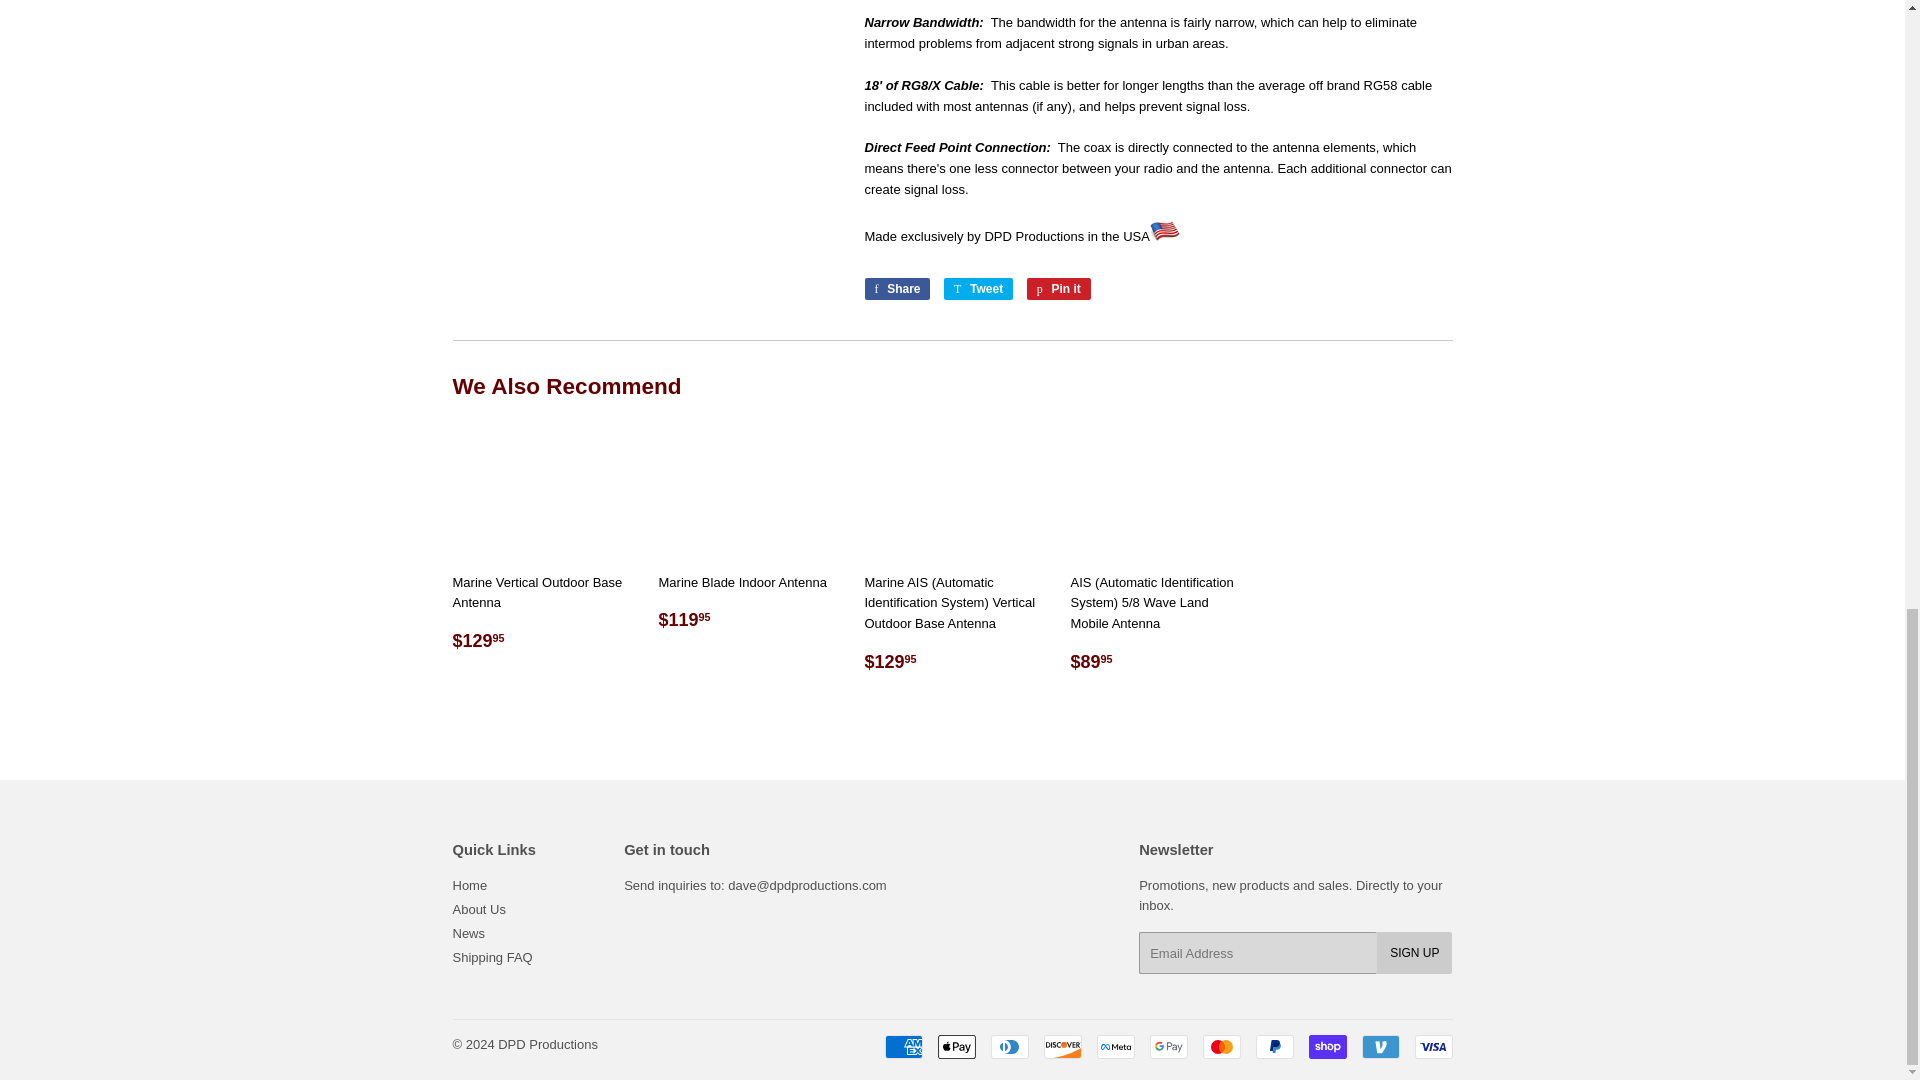 This screenshot has width=1920, height=1080. I want to click on Share on Facebook, so click(896, 288).